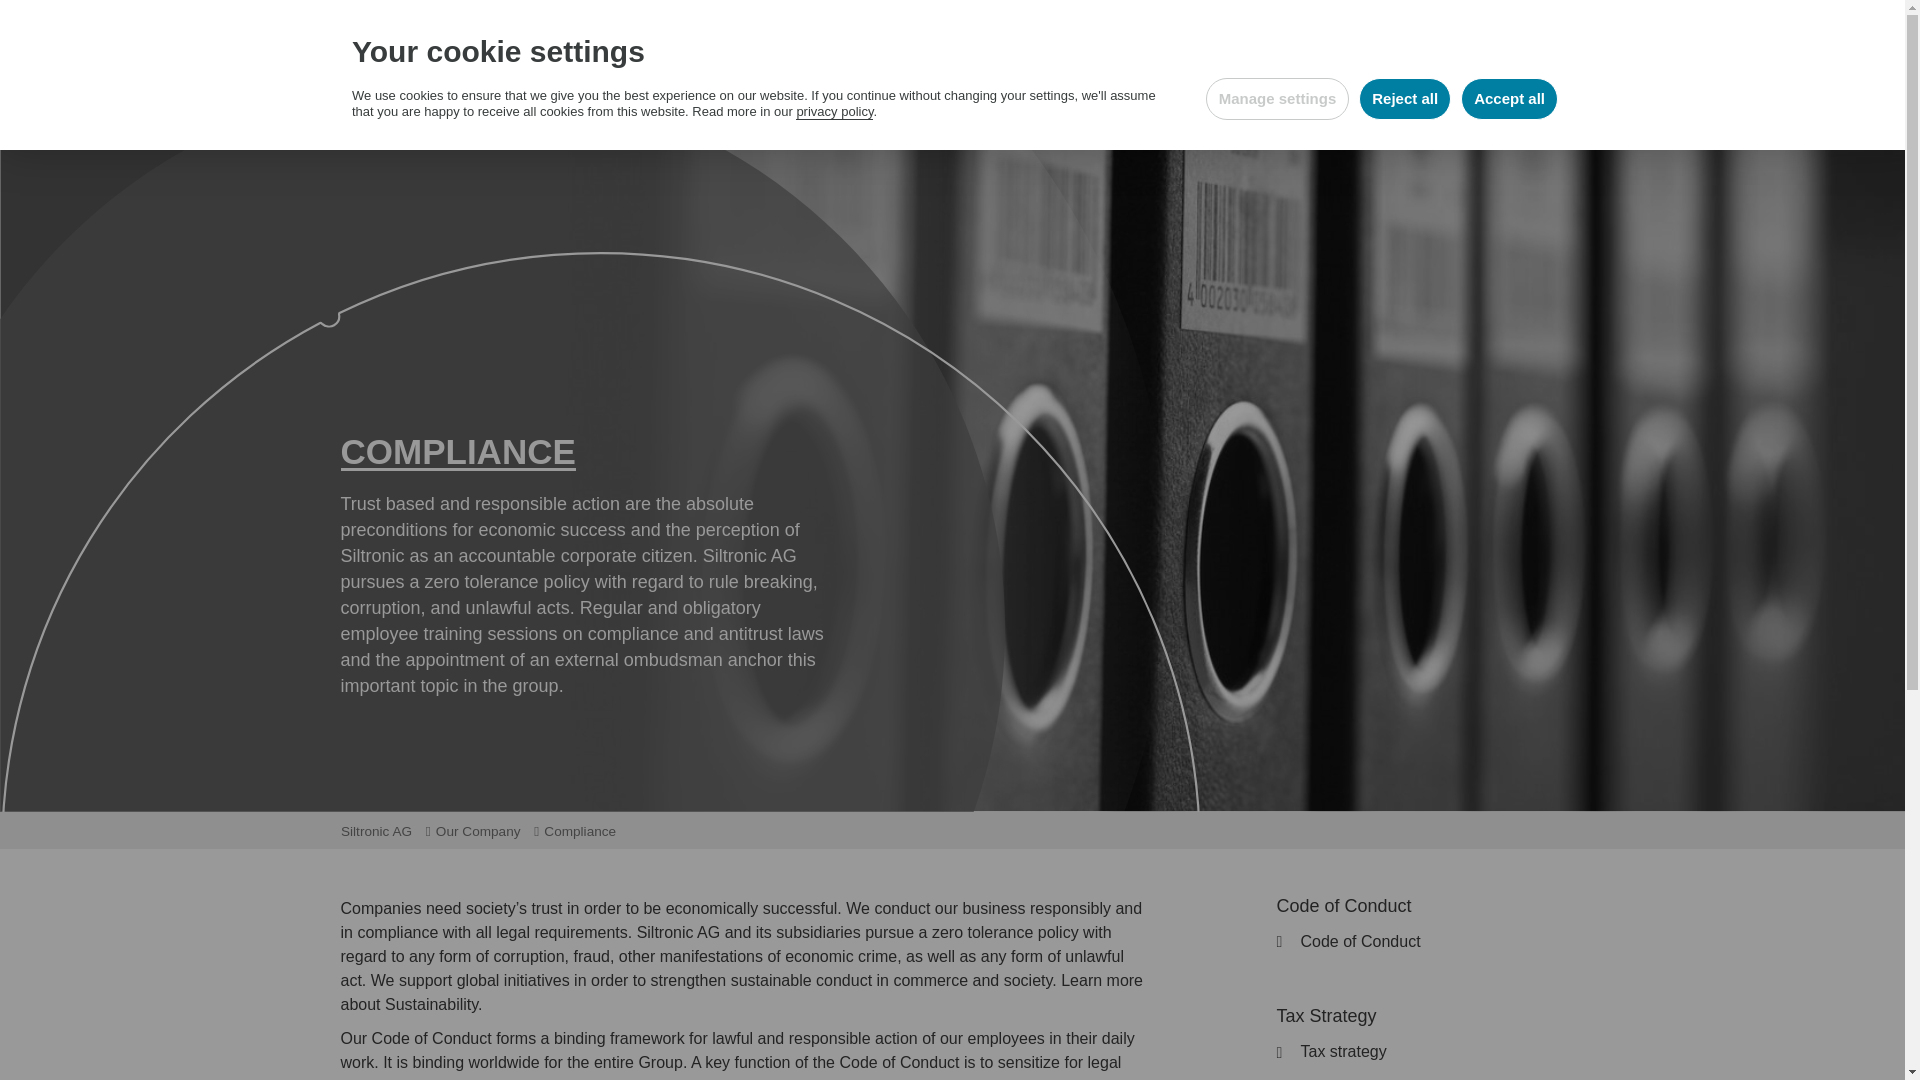 The image size is (1920, 1080). I want to click on Products, so click(972, 82).